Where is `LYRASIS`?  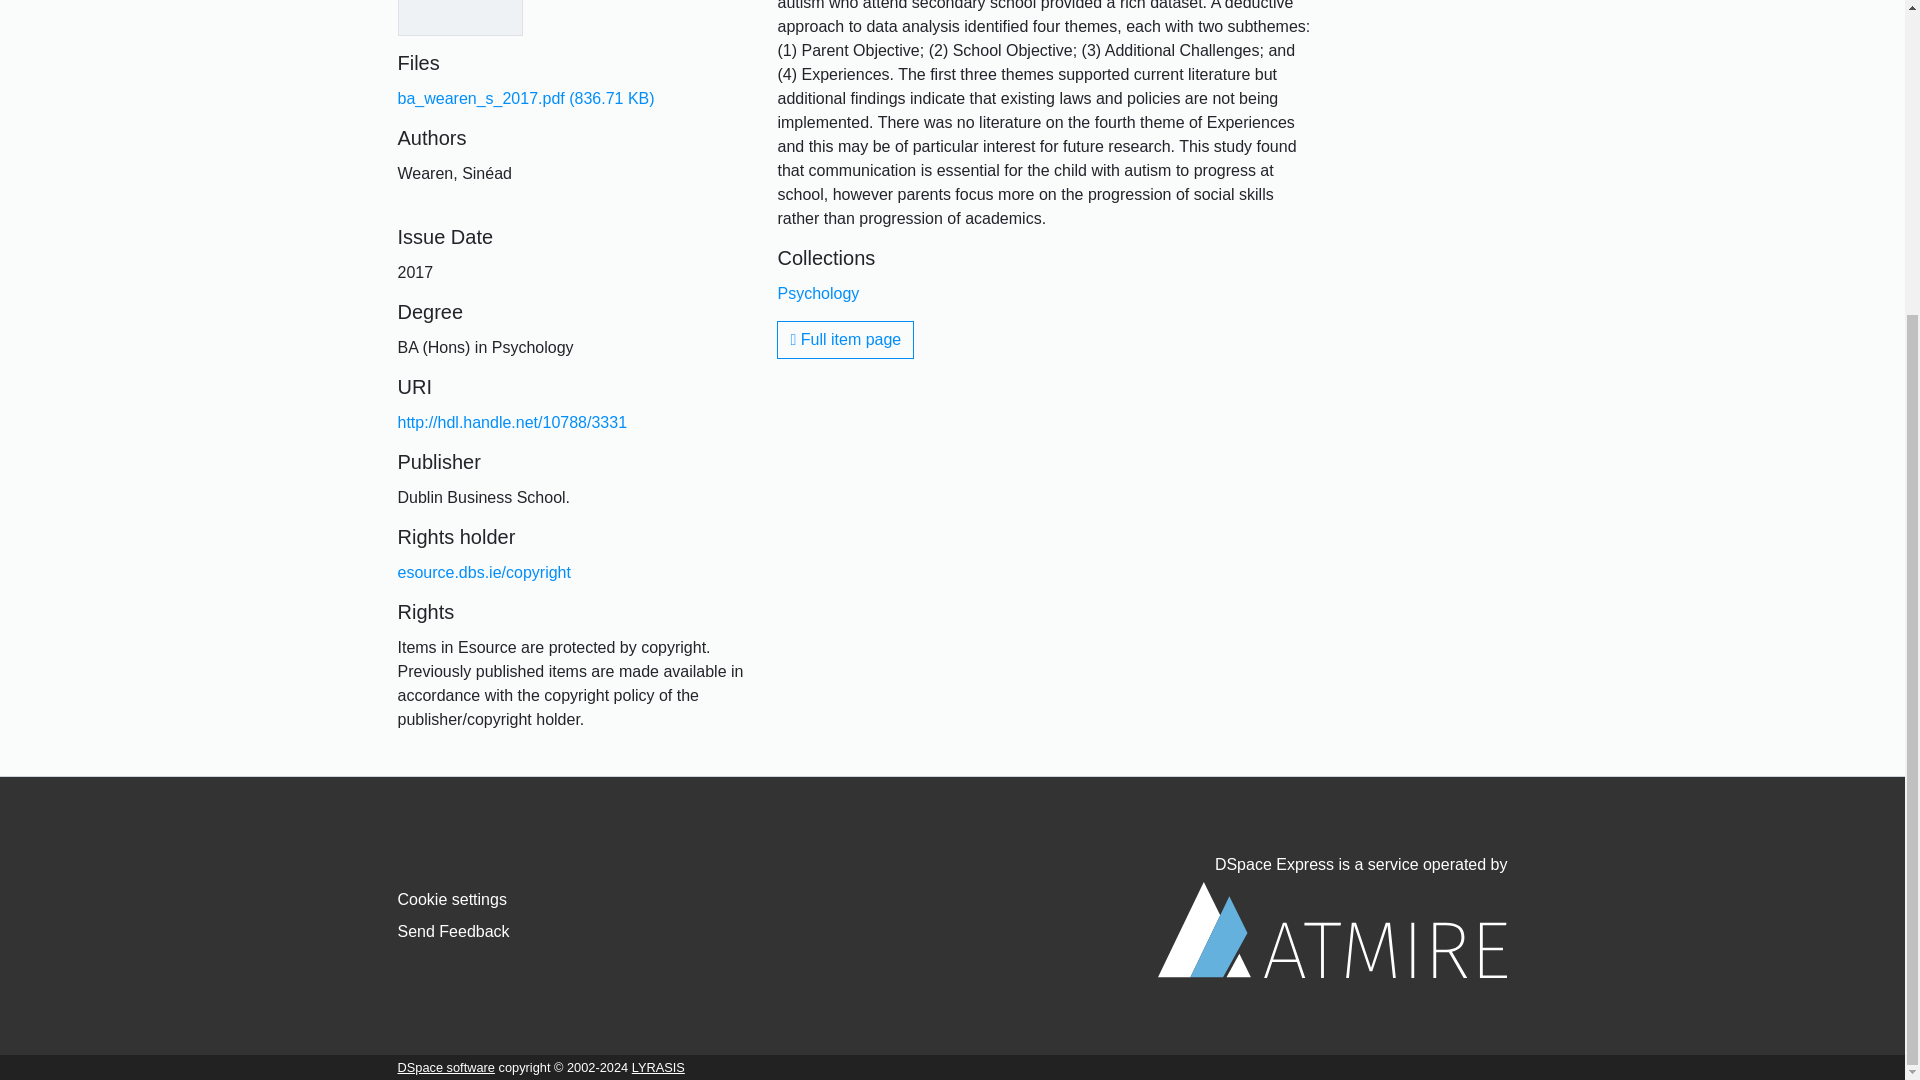 LYRASIS is located at coordinates (658, 1066).